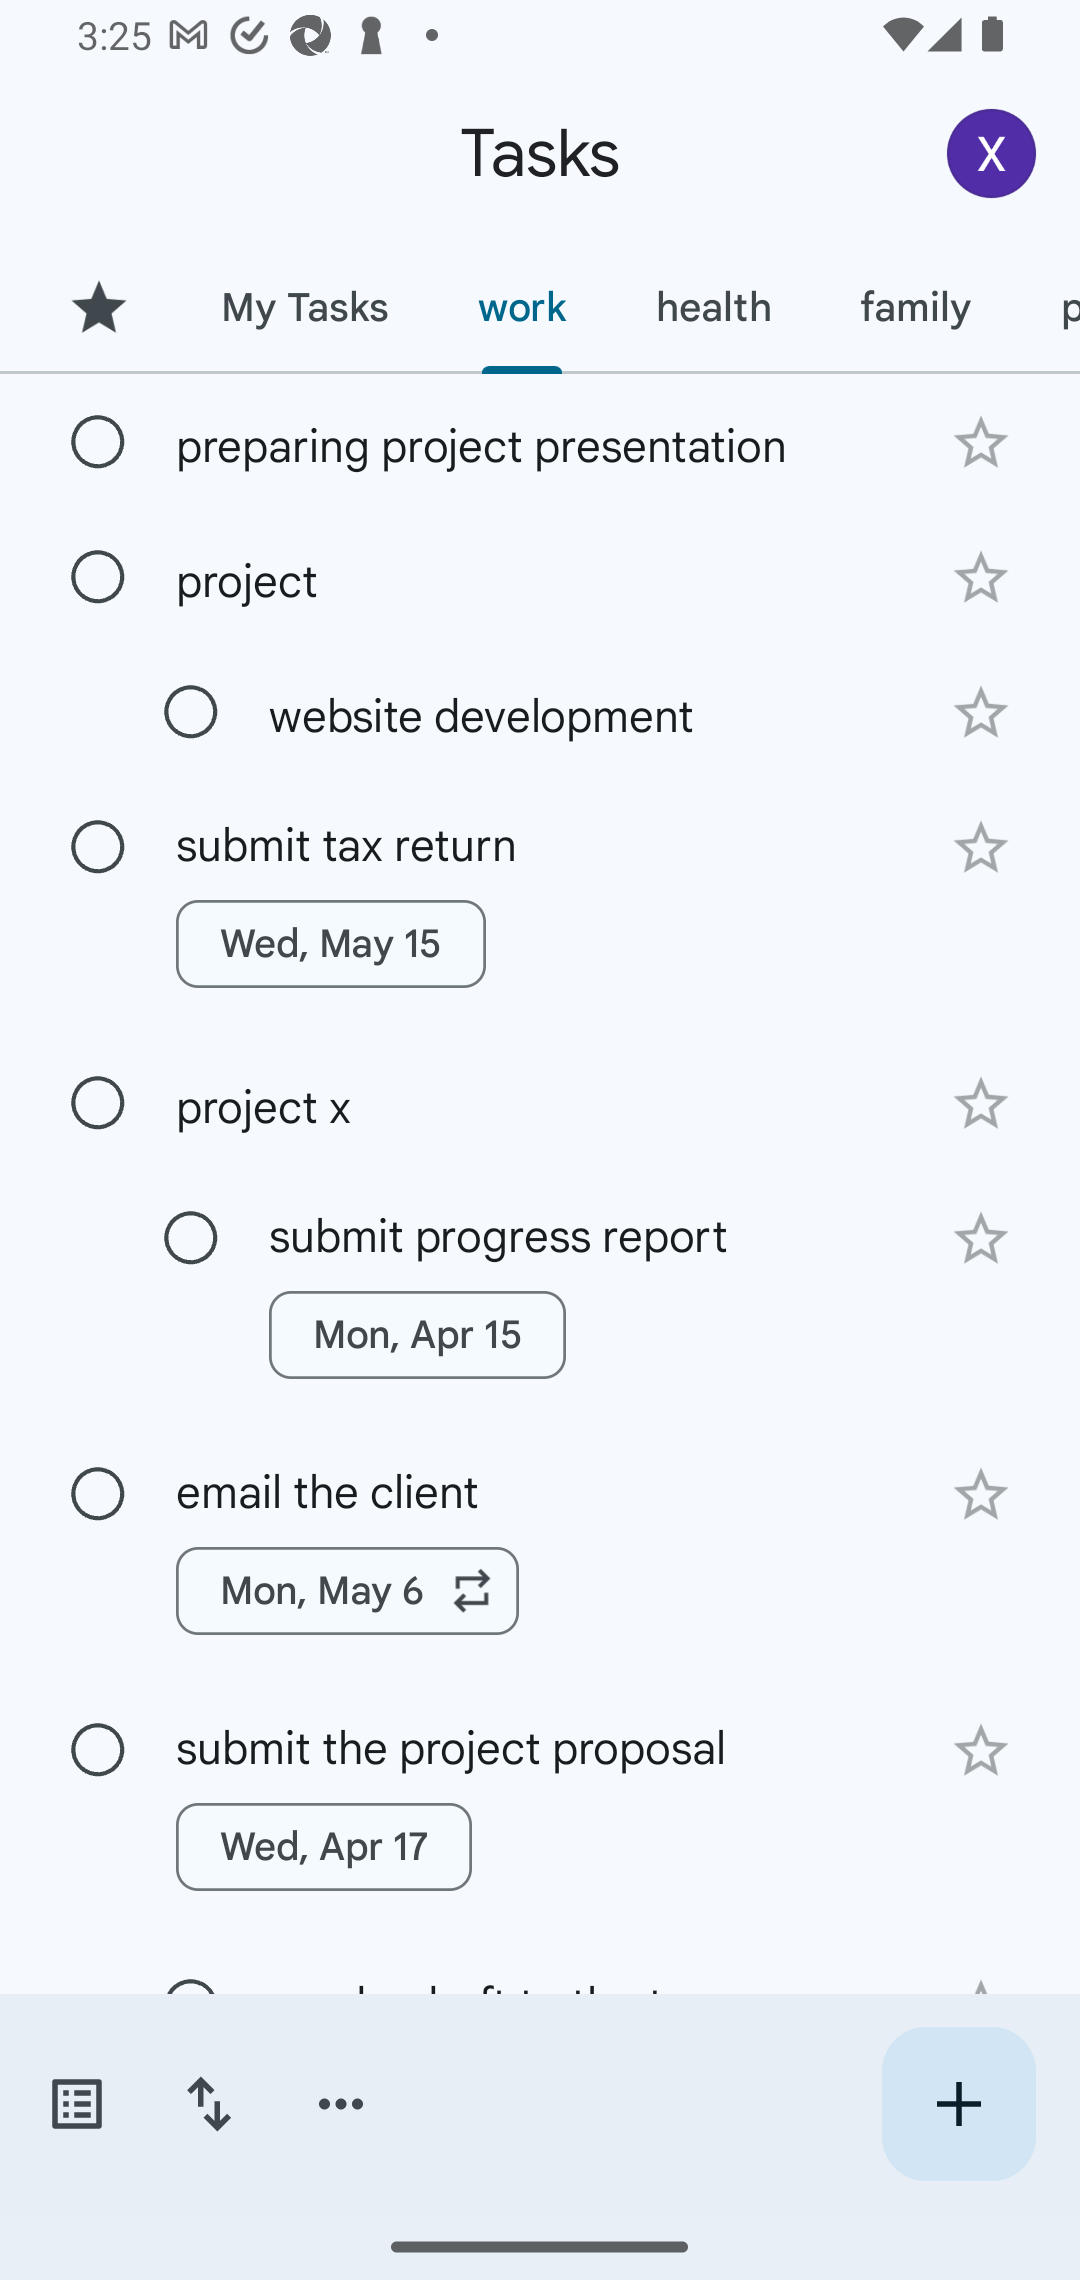 The height and width of the screenshot is (2280, 1080). What do you see at coordinates (980, 442) in the screenshot?
I see `Add star` at bounding box center [980, 442].